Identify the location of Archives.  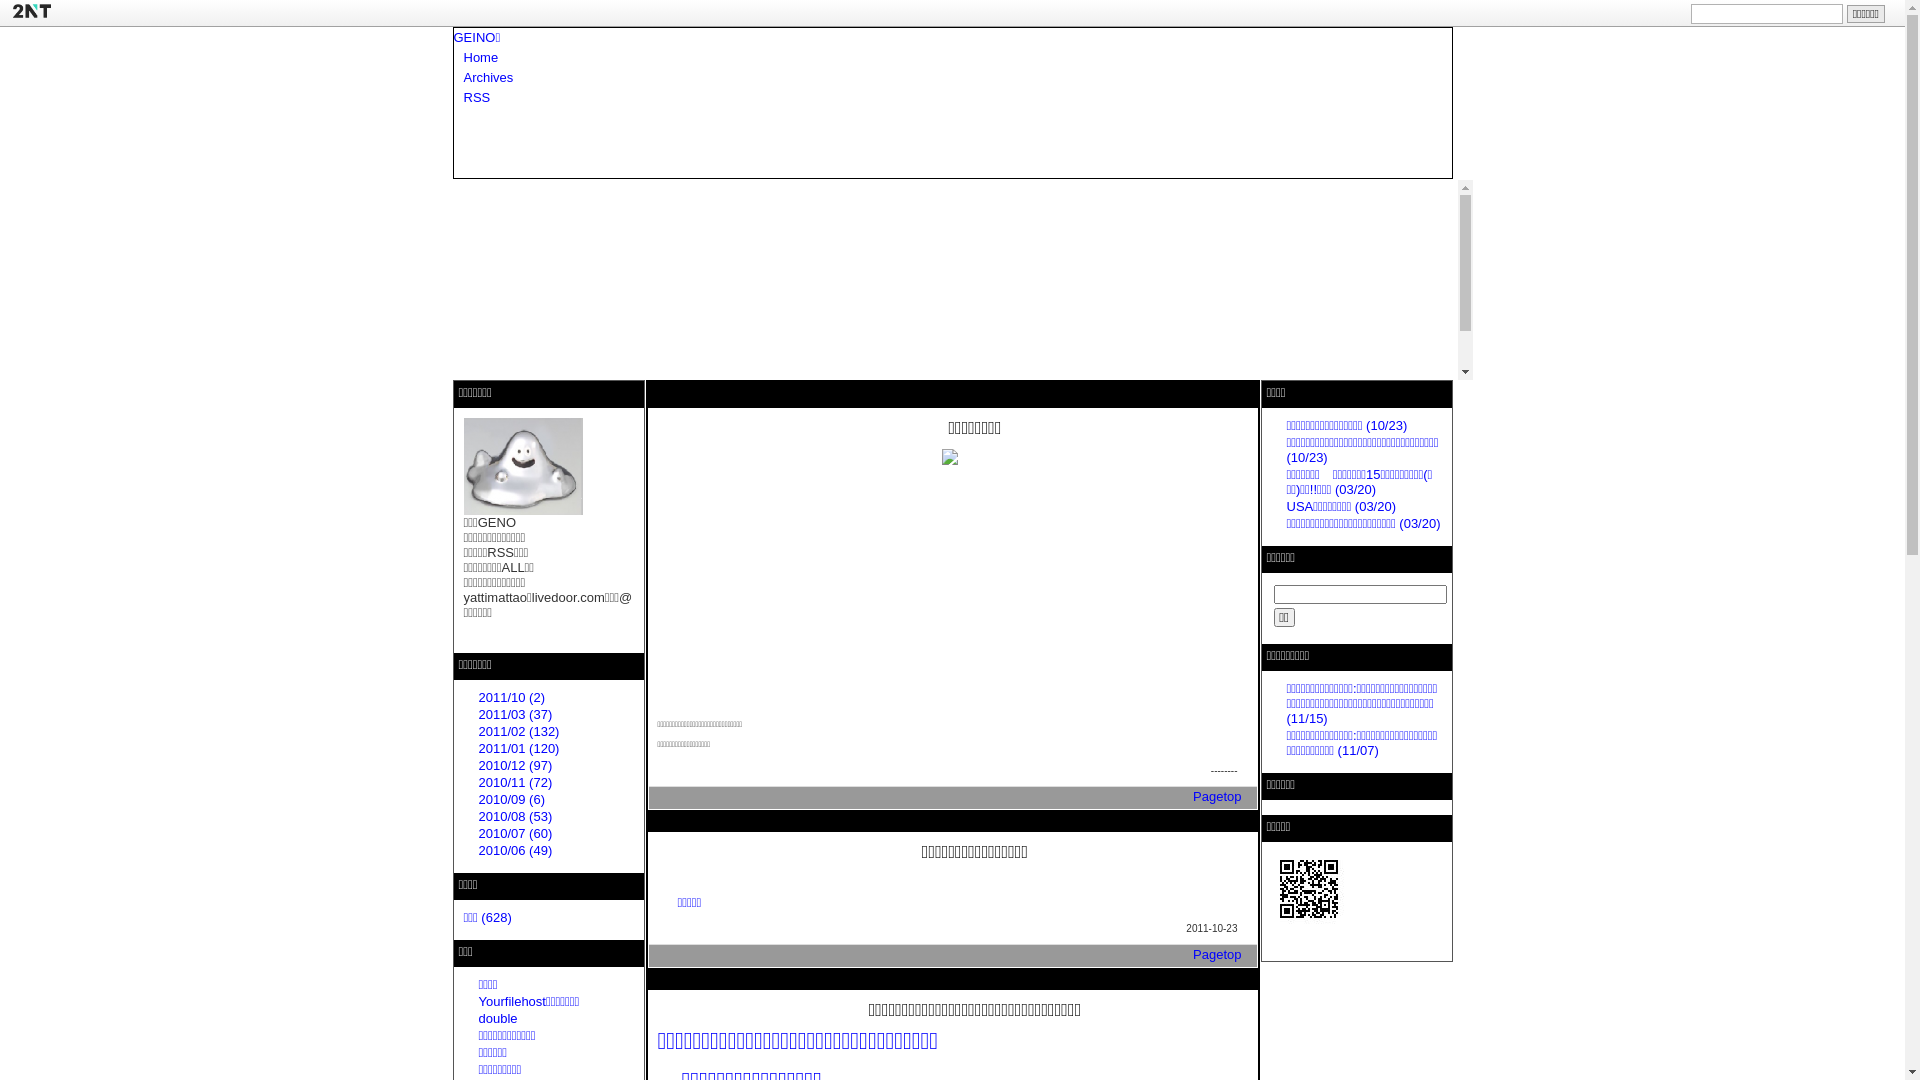
(489, 78).